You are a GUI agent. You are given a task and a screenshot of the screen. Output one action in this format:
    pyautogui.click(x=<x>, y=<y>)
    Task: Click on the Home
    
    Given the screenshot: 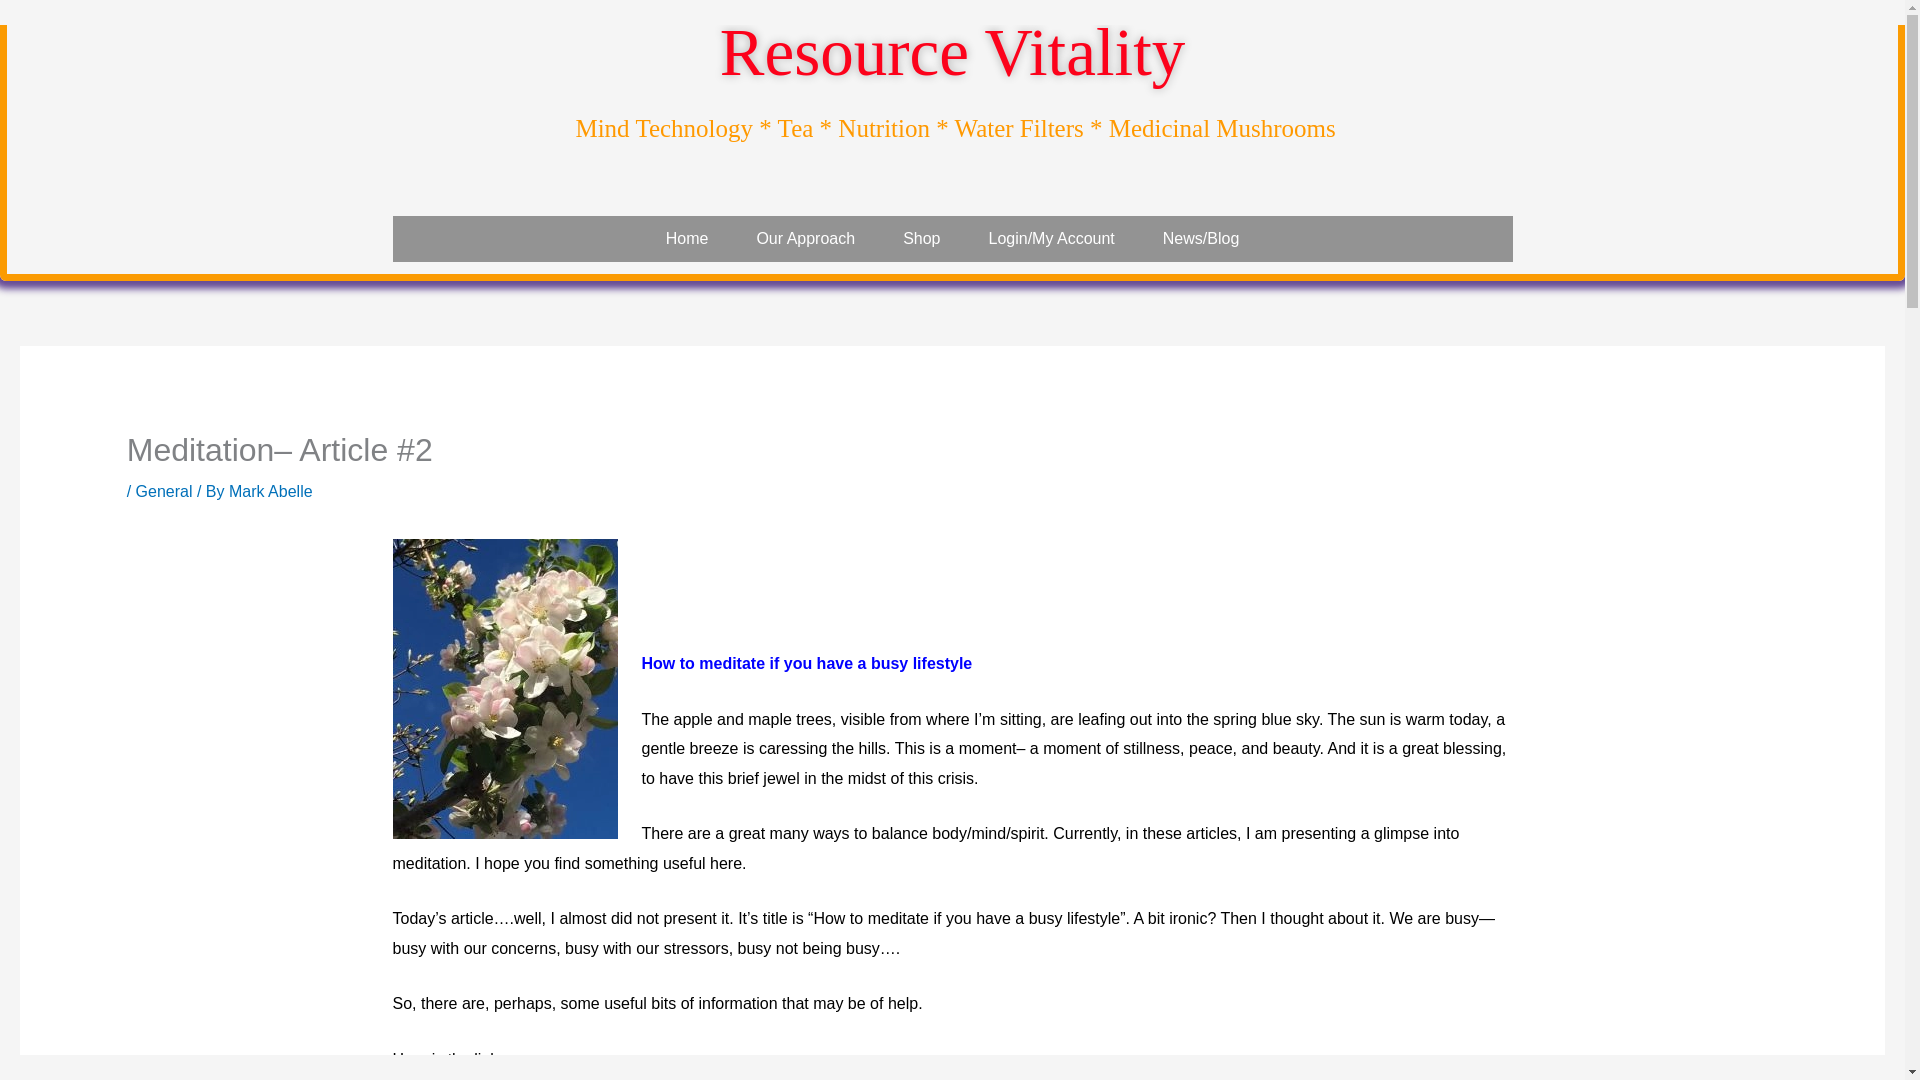 What is the action you would take?
    pyautogui.click(x=687, y=239)
    